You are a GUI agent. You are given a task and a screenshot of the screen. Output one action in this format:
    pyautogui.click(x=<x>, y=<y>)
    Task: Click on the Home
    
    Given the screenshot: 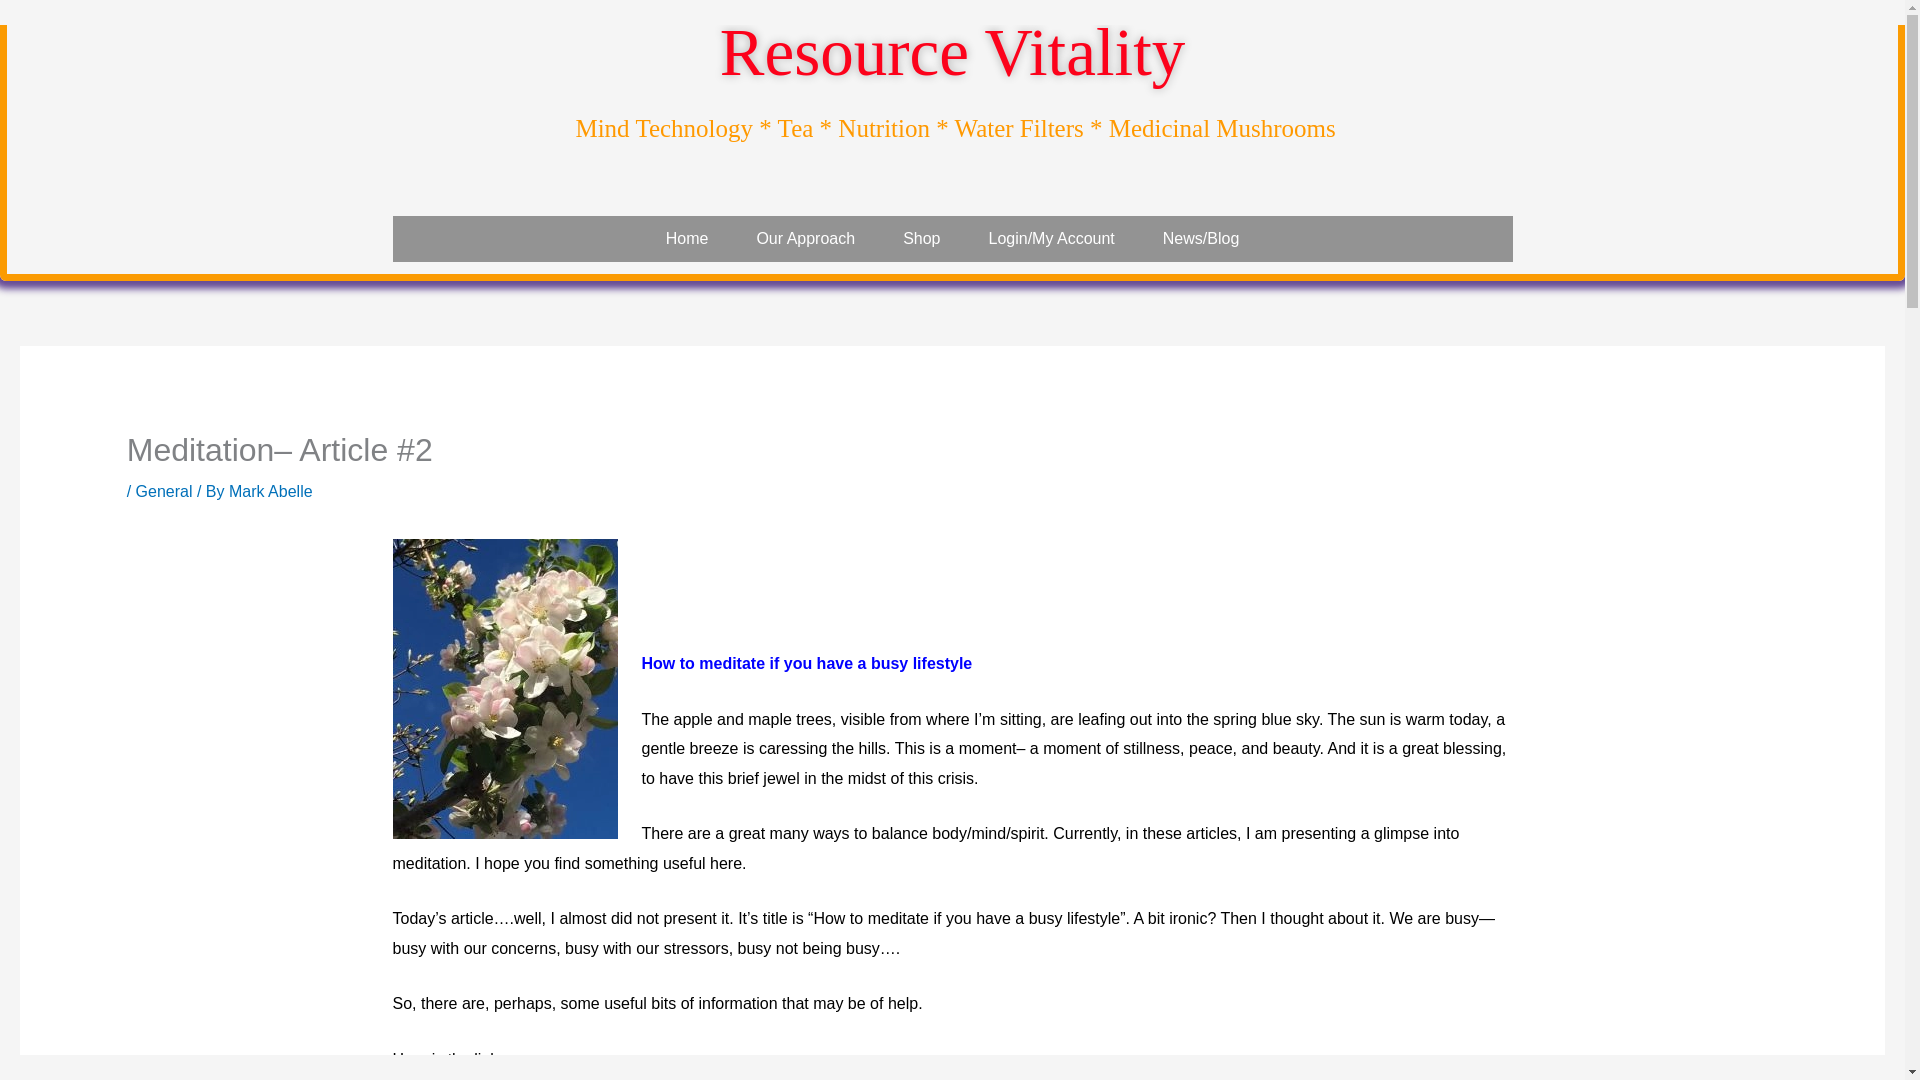 What is the action you would take?
    pyautogui.click(x=687, y=239)
    